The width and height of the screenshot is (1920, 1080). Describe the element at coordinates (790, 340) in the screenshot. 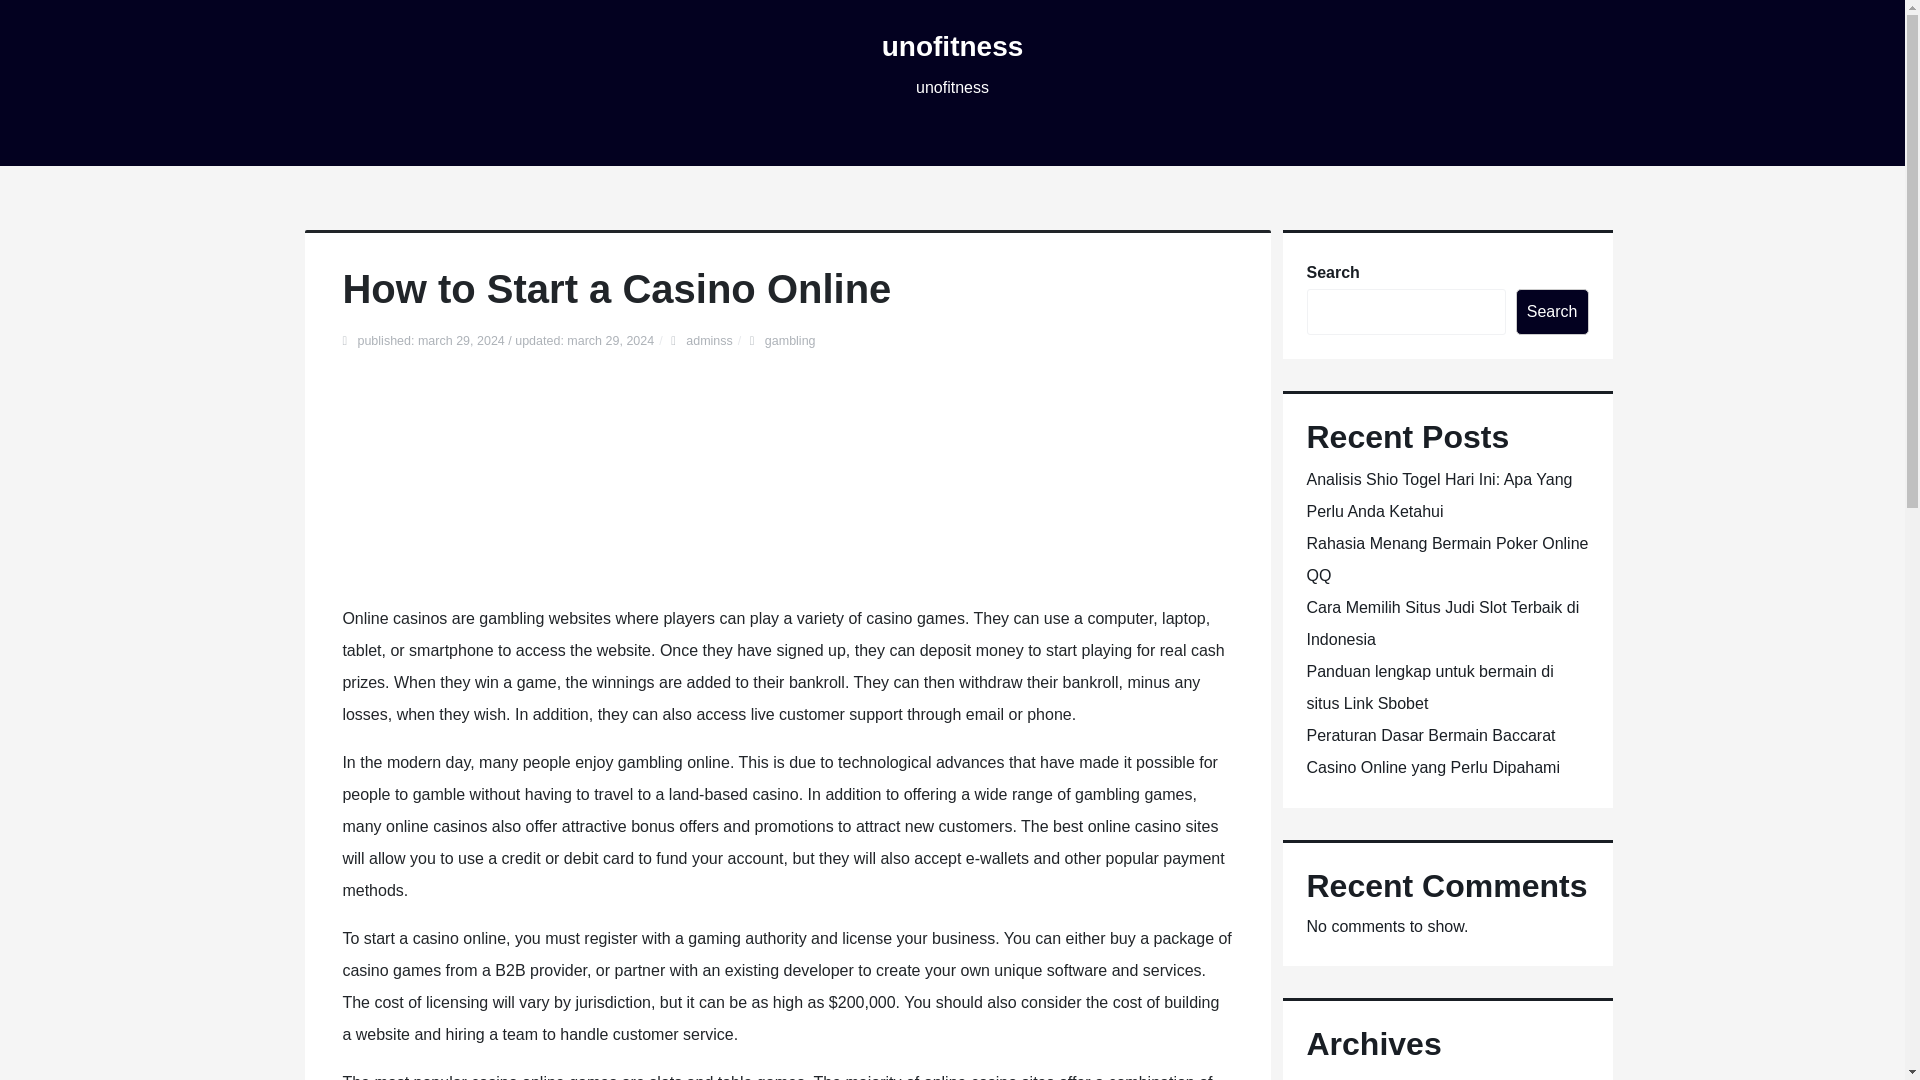

I see `gambling` at that location.